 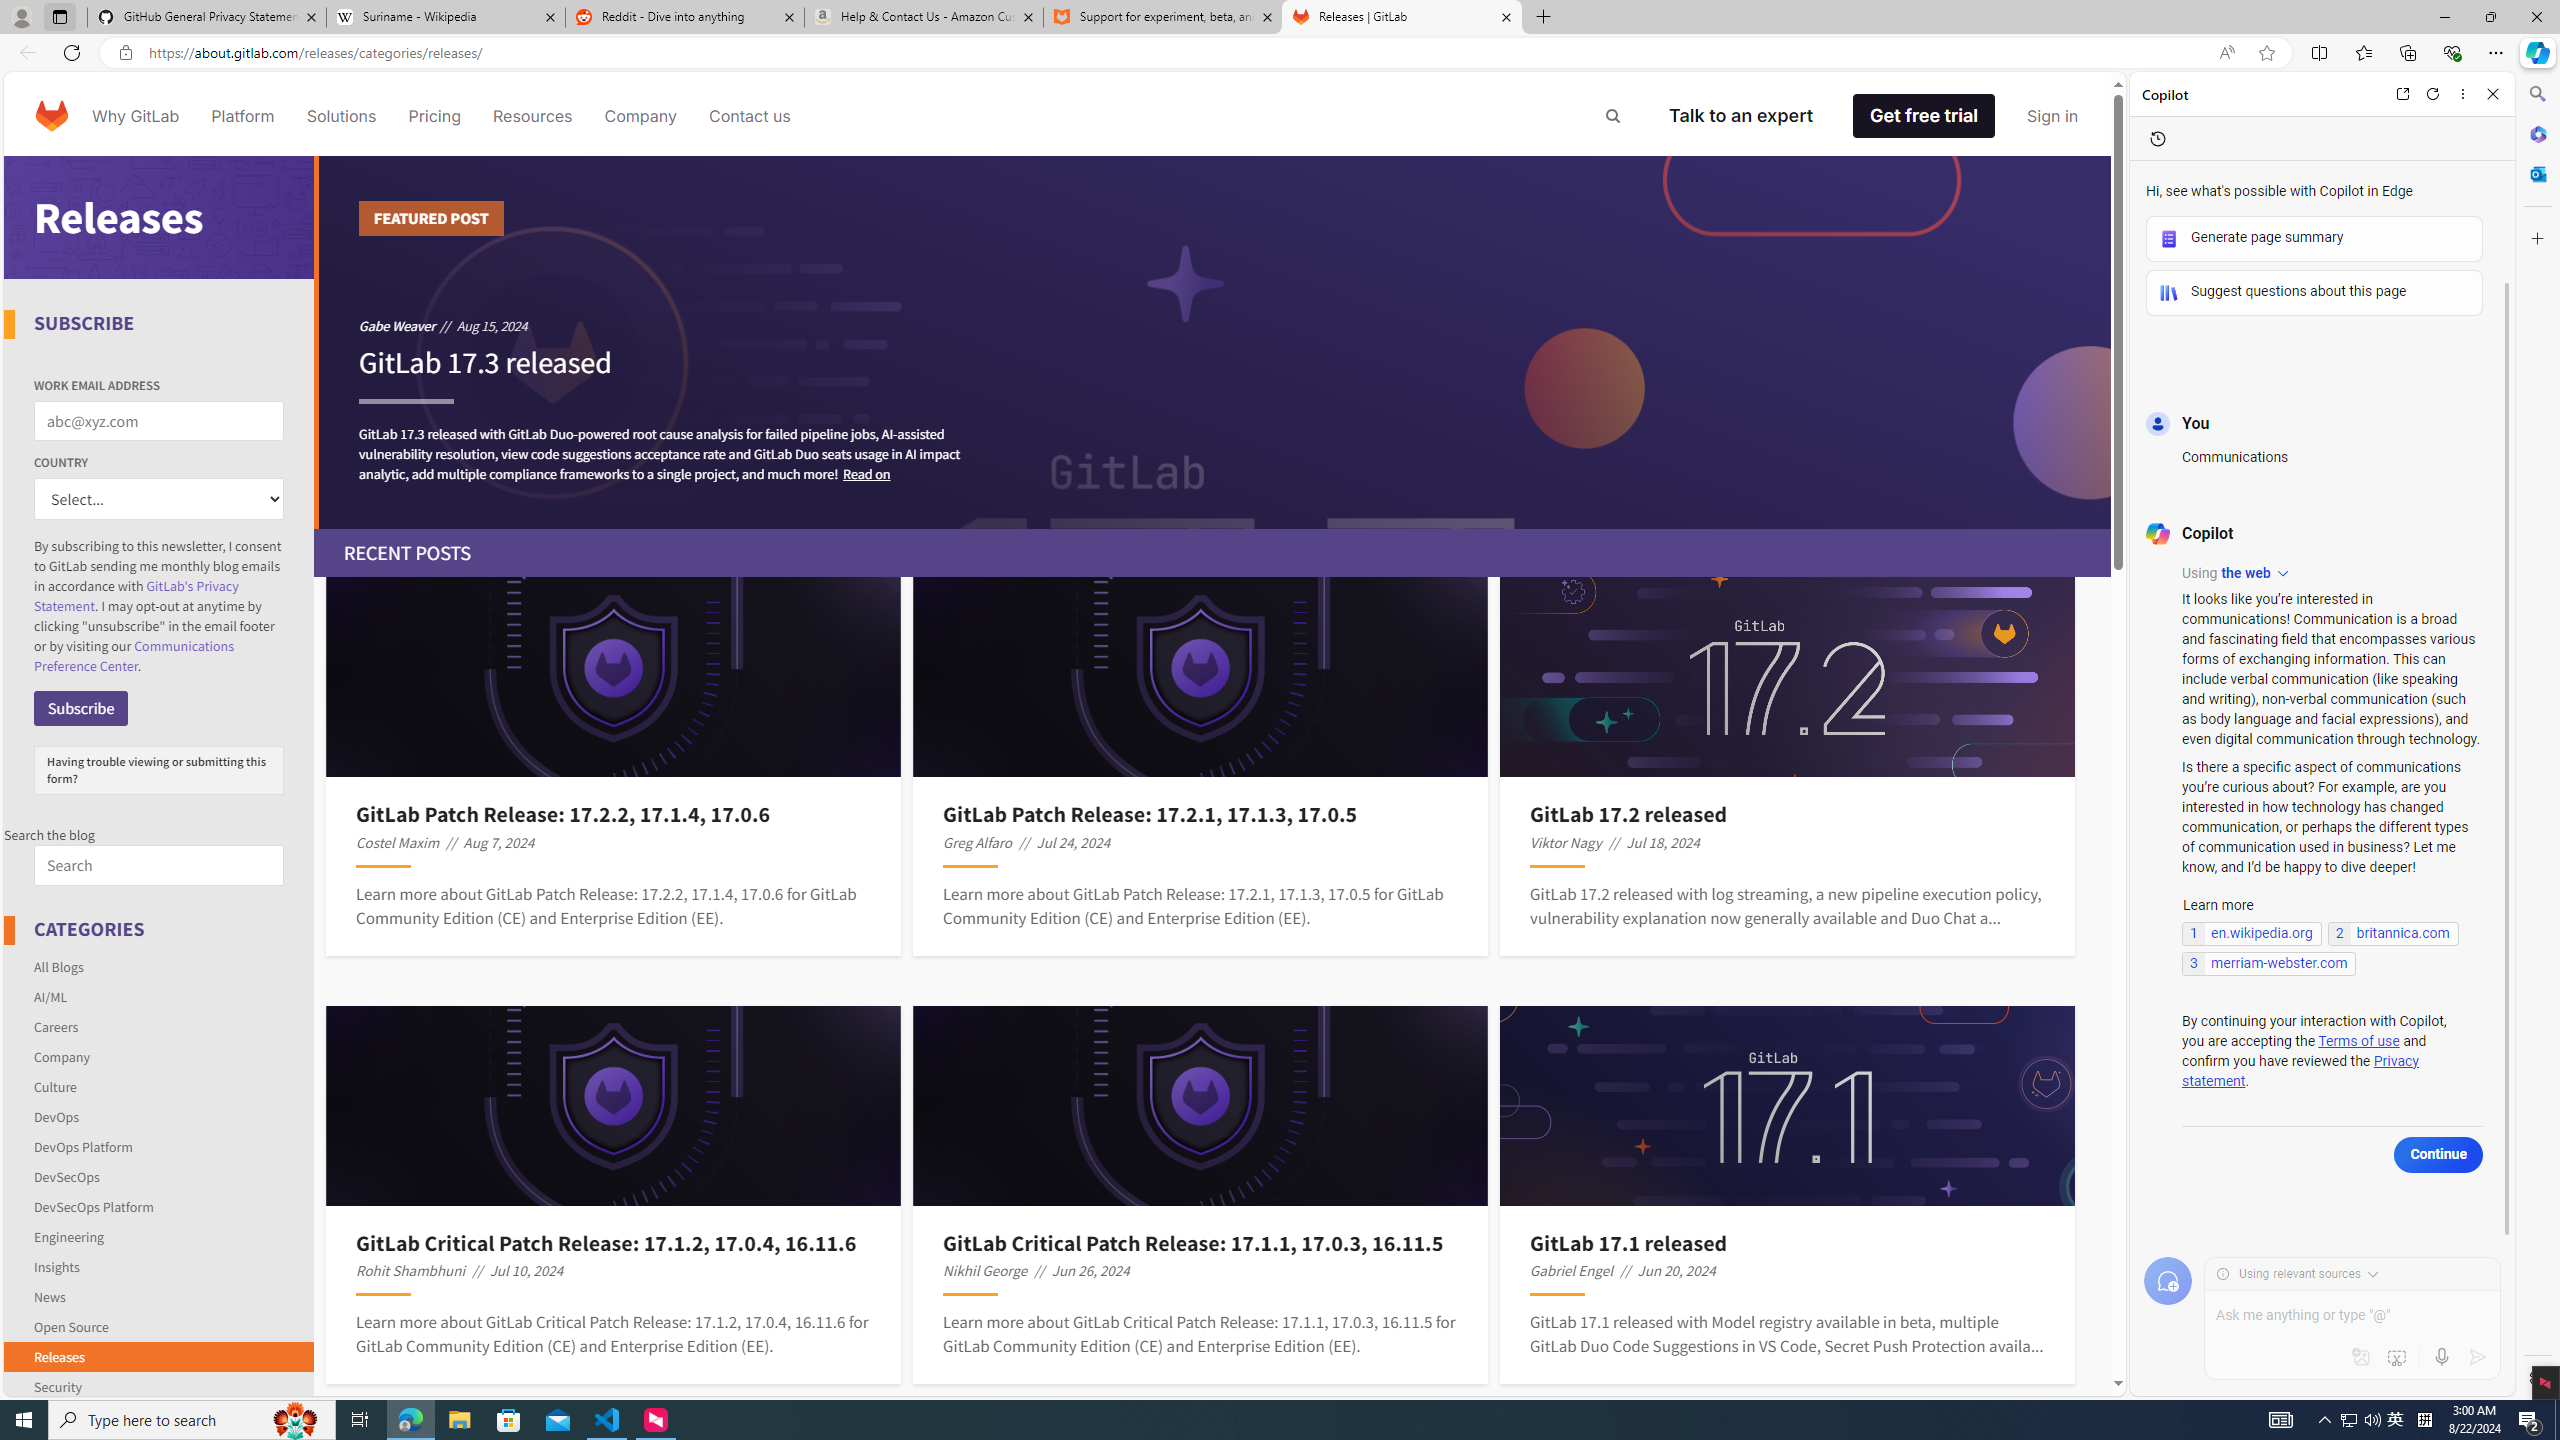 What do you see at coordinates (750, 116) in the screenshot?
I see `Contact us` at bounding box center [750, 116].